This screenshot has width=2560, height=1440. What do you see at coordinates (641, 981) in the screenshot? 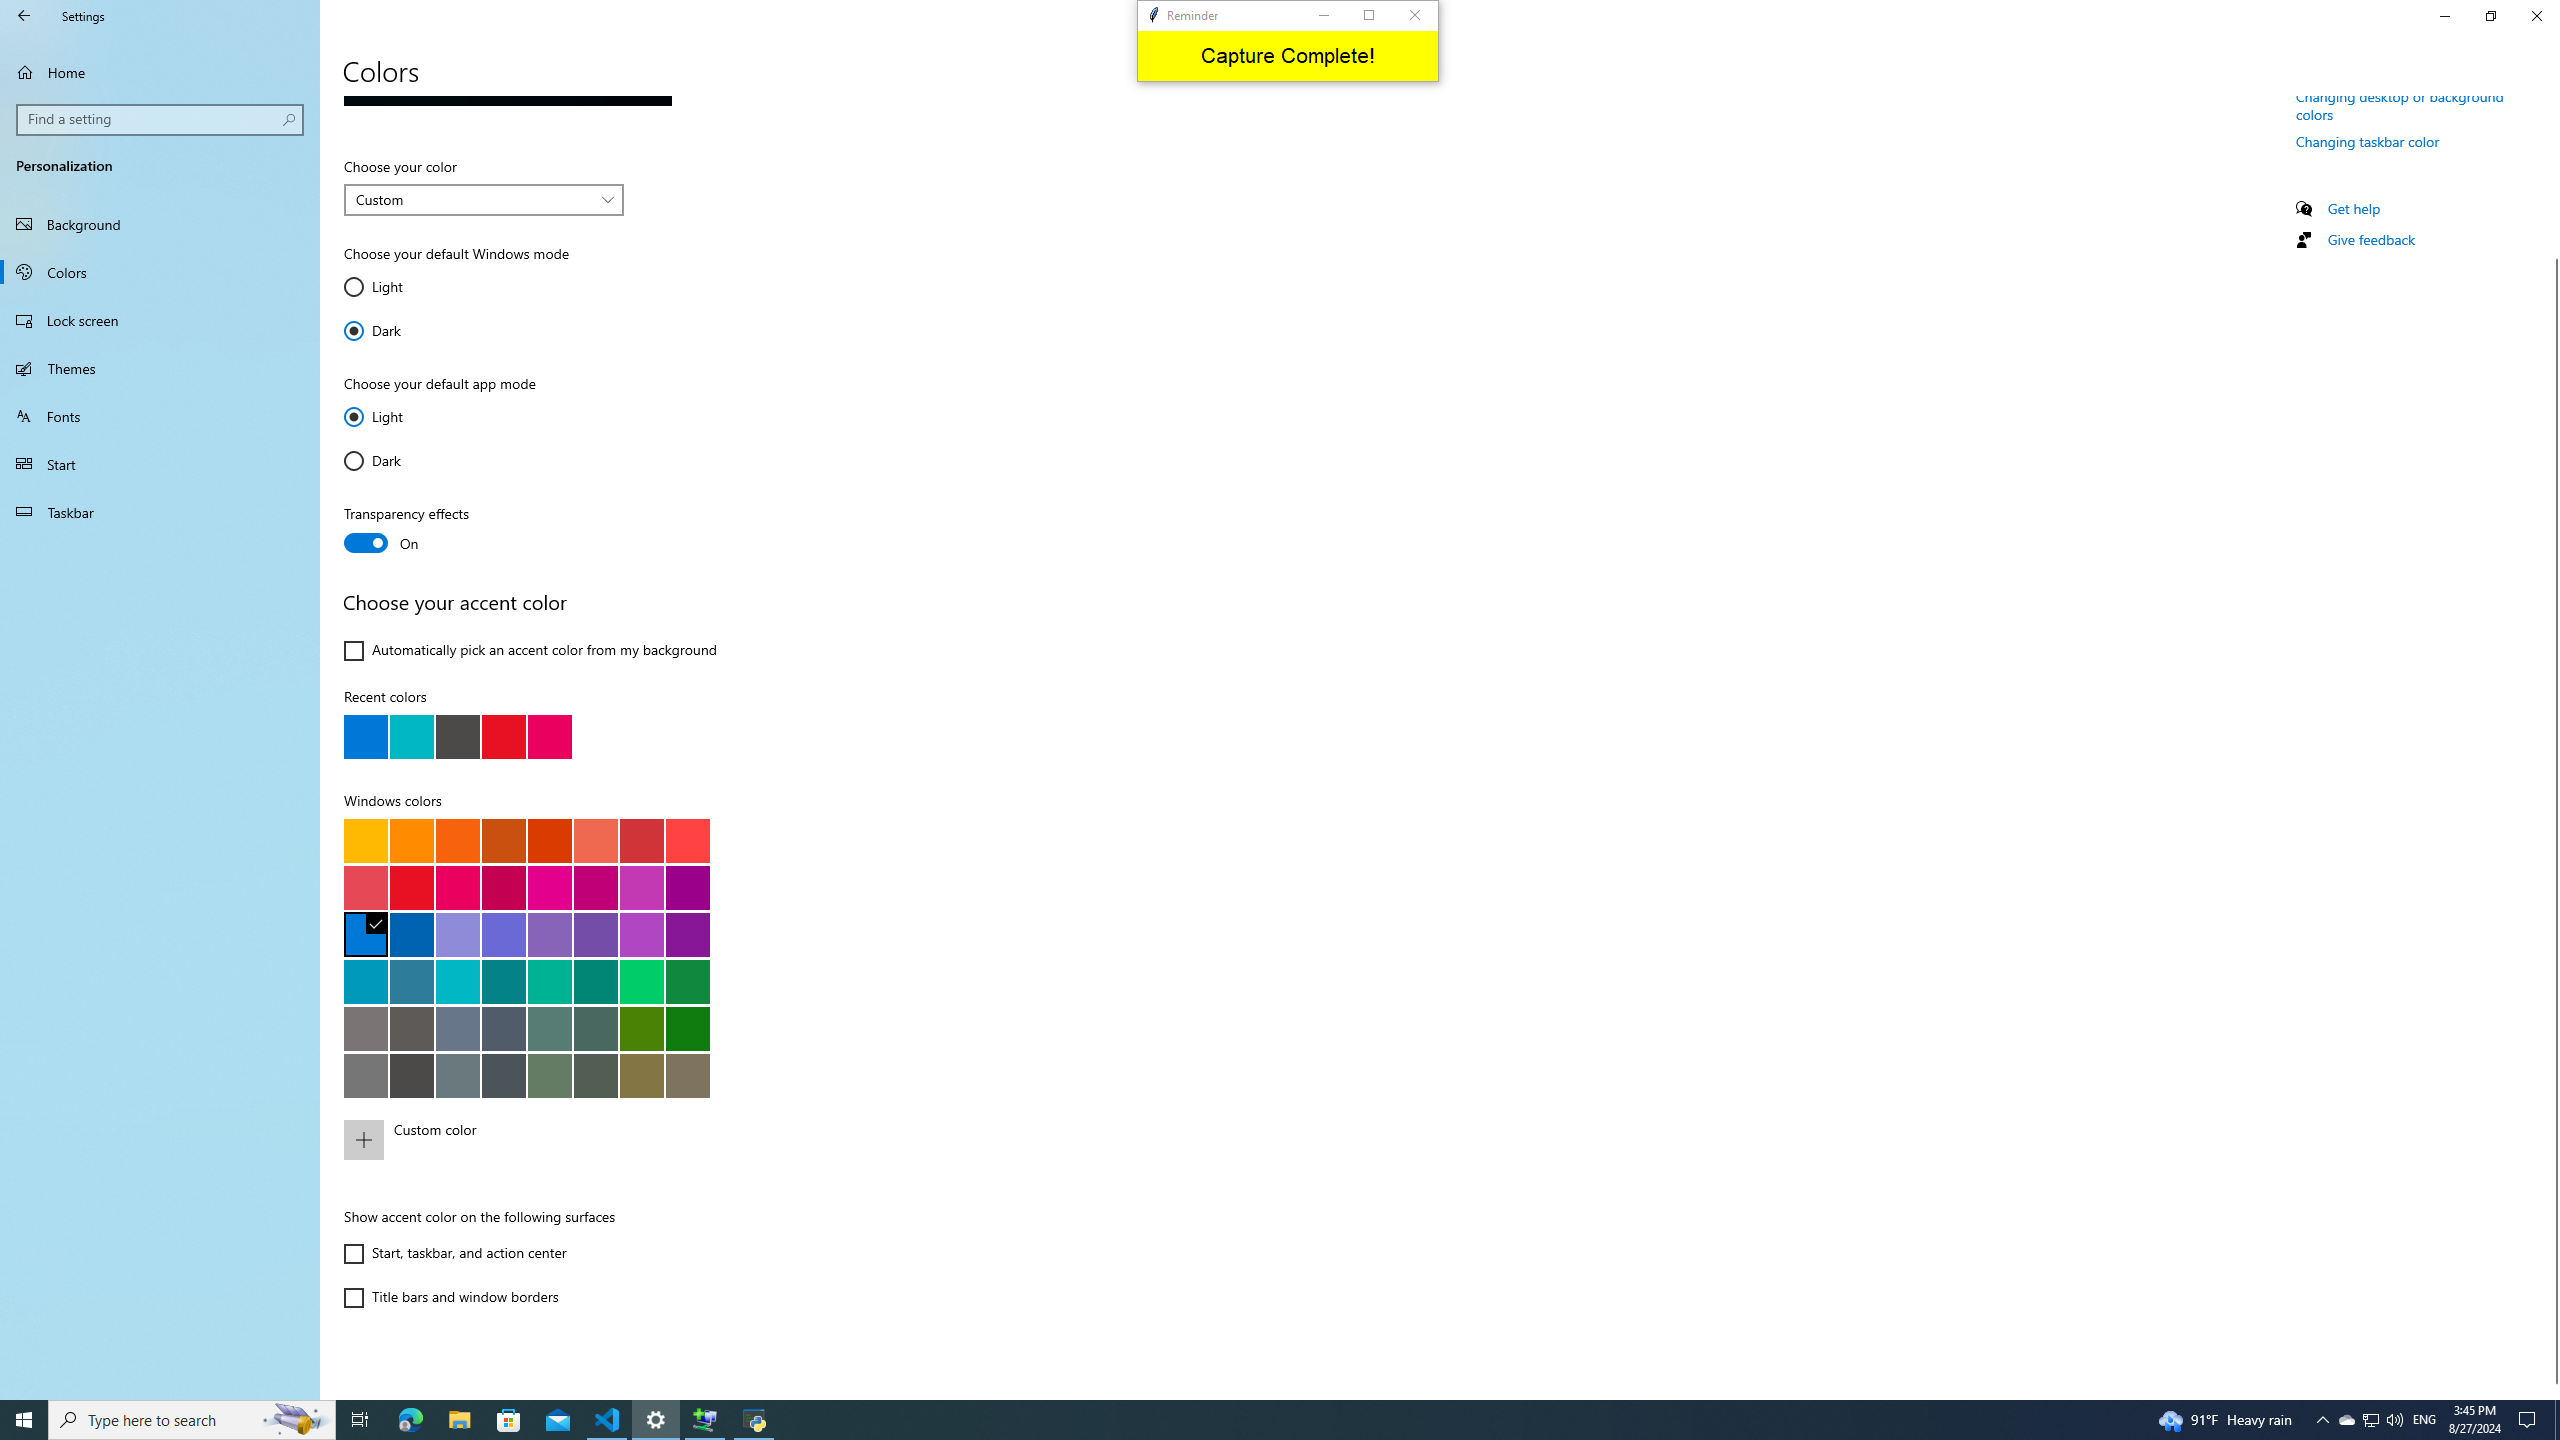
I see `Turf green` at bounding box center [641, 981].